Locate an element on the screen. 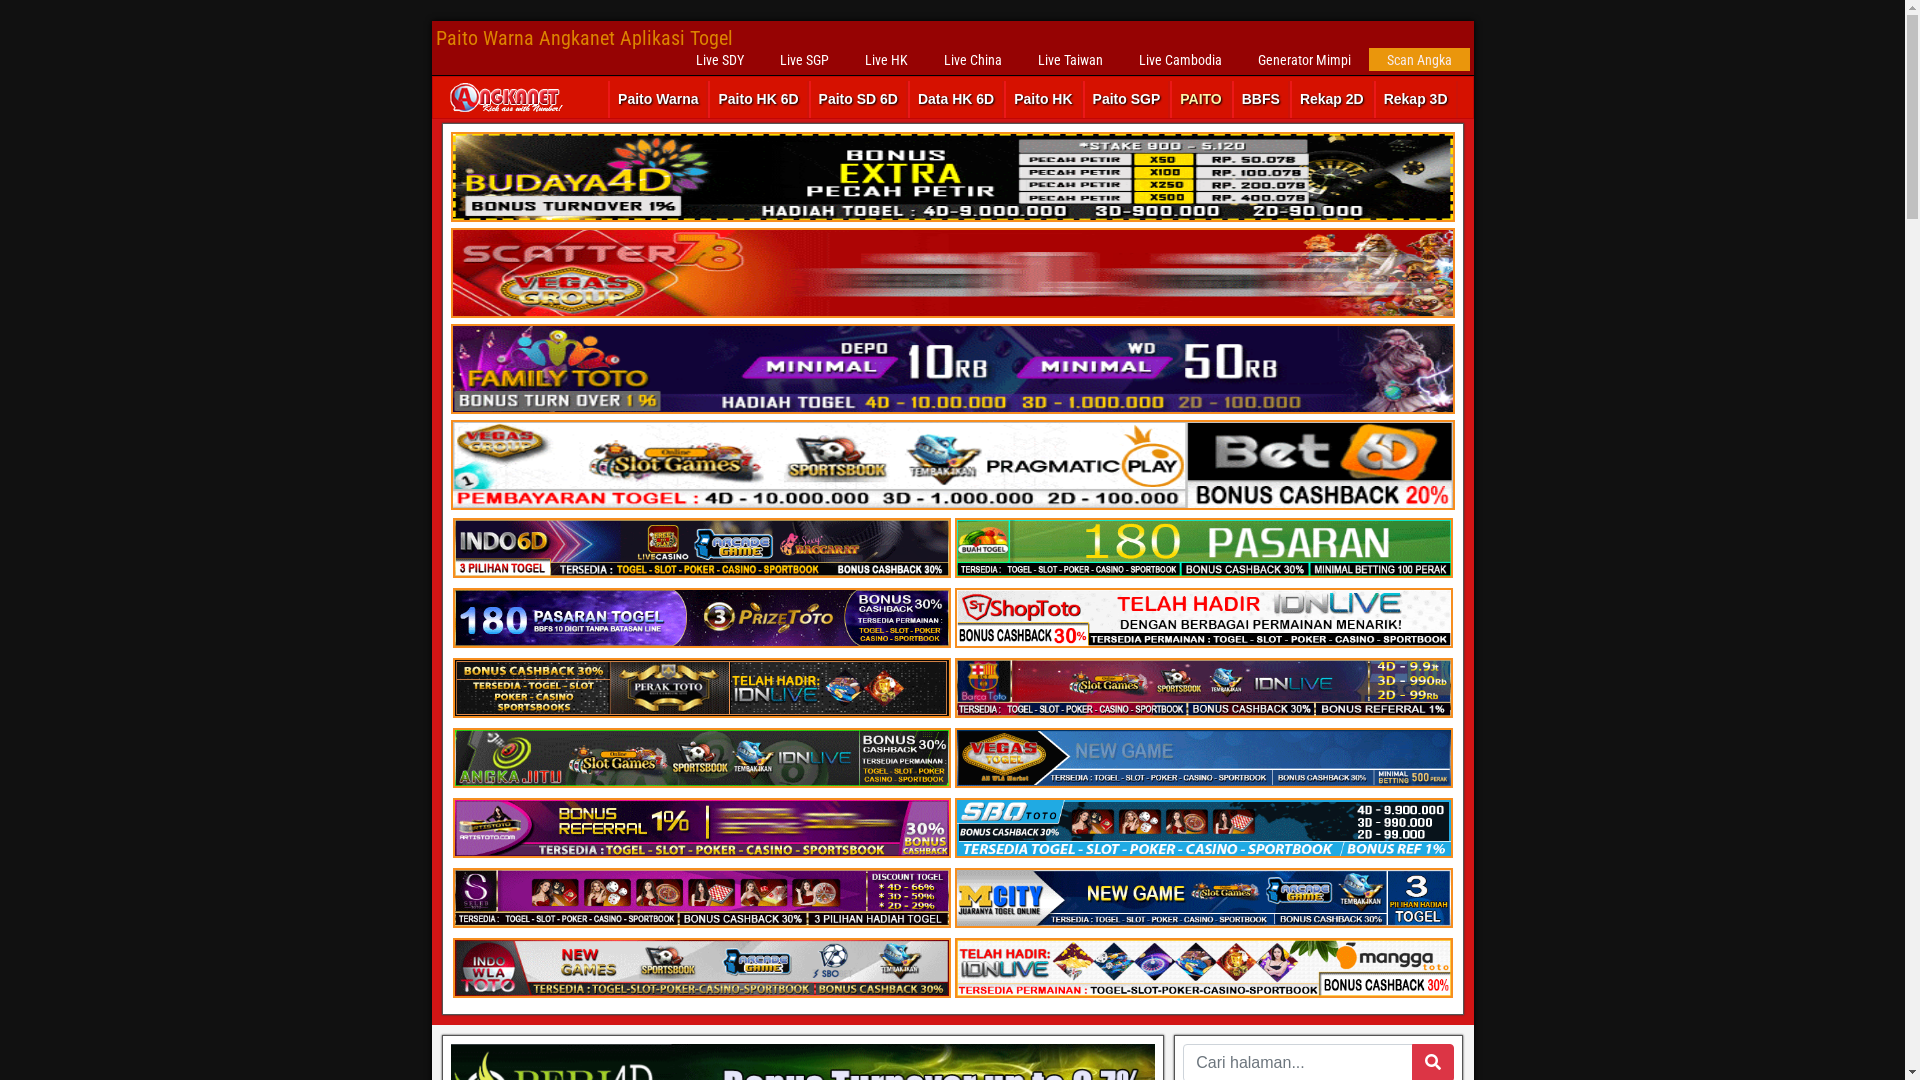 The width and height of the screenshot is (1920, 1080). BBFS is located at coordinates (1261, 100).